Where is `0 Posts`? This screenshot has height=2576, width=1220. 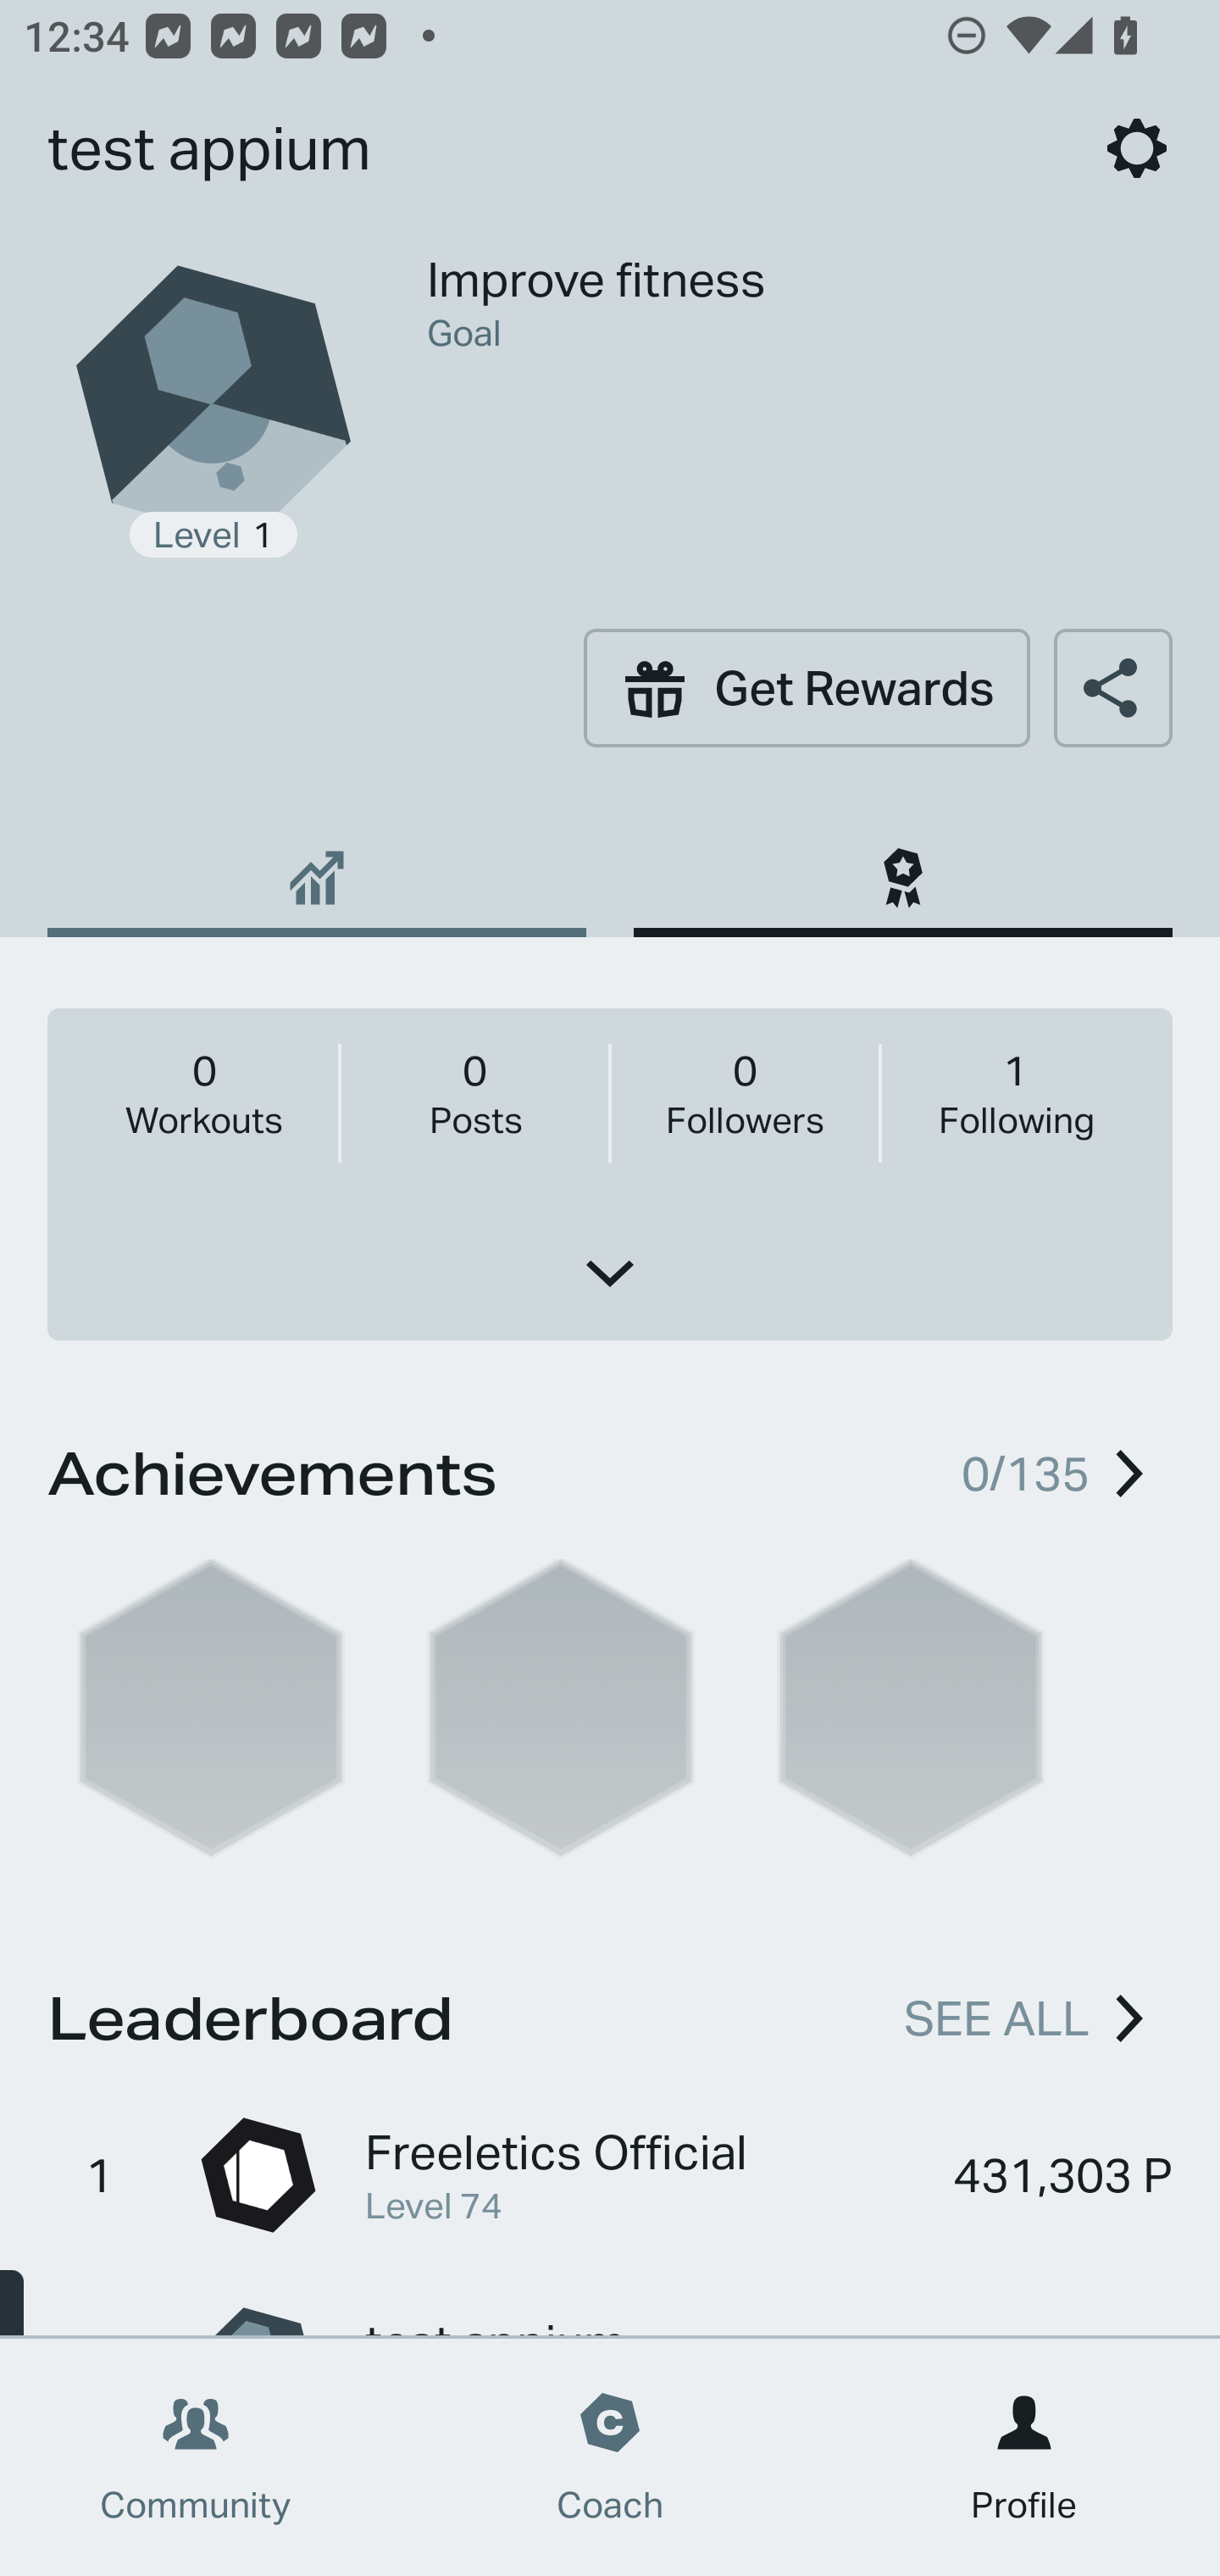
0 Posts is located at coordinates (474, 1093).